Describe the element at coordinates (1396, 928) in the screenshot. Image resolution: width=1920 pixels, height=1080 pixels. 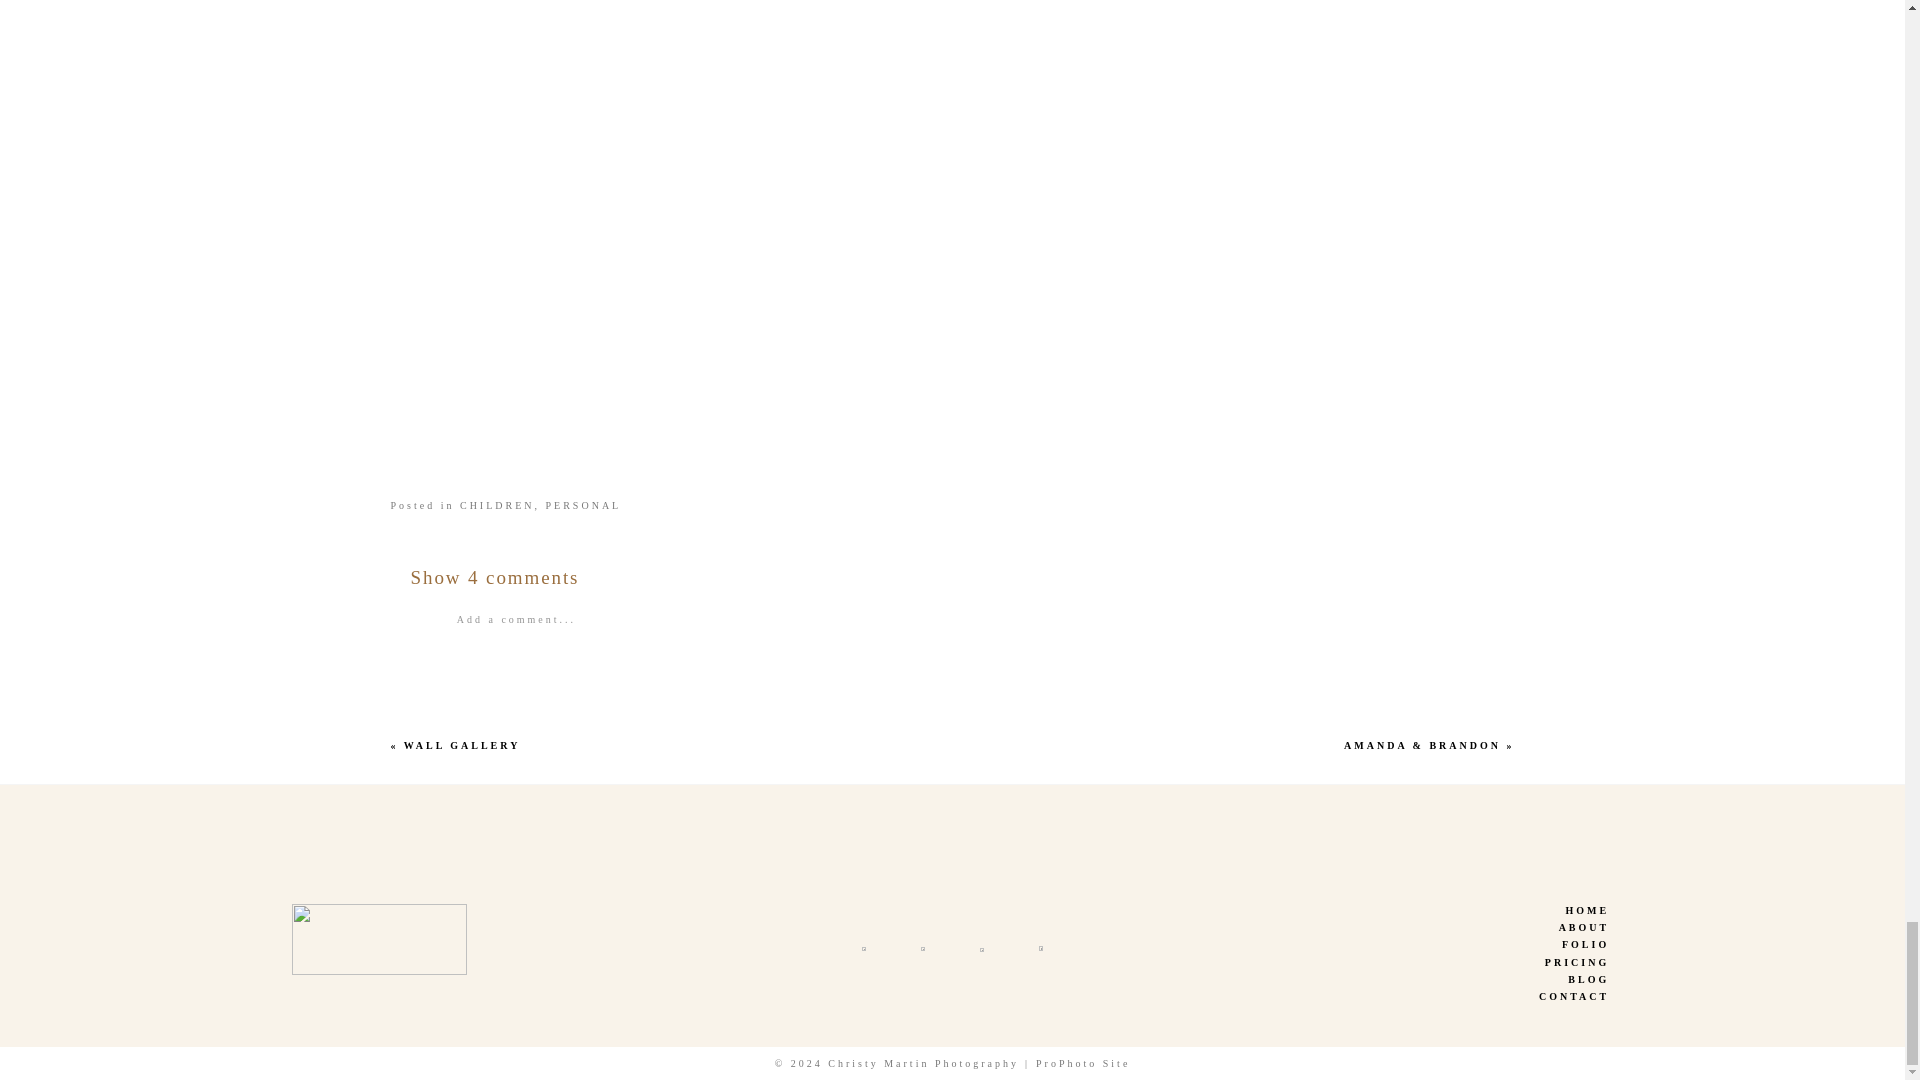
I see `ABOUT` at that location.